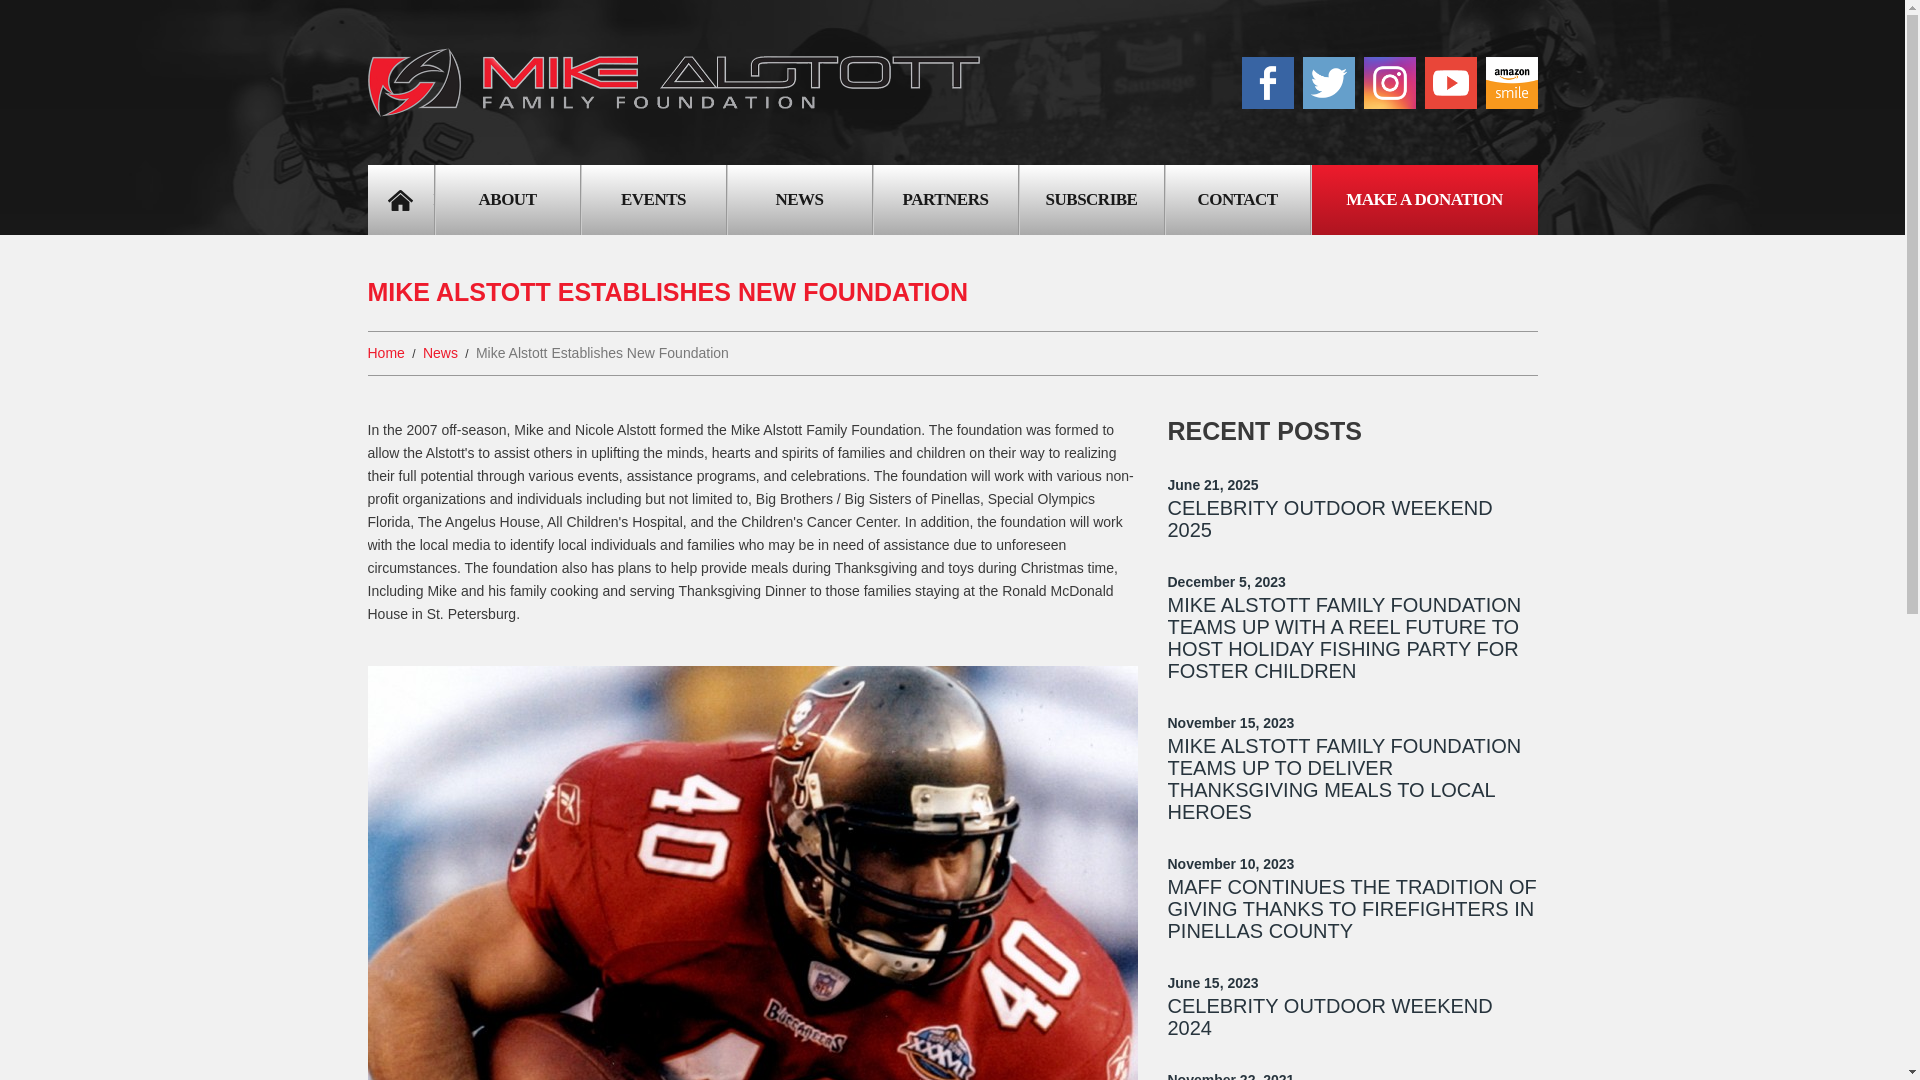 The image size is (1920, 1080). I want to click on Celebrity Outdoor Weekend 2024, so click(1330, 1016).